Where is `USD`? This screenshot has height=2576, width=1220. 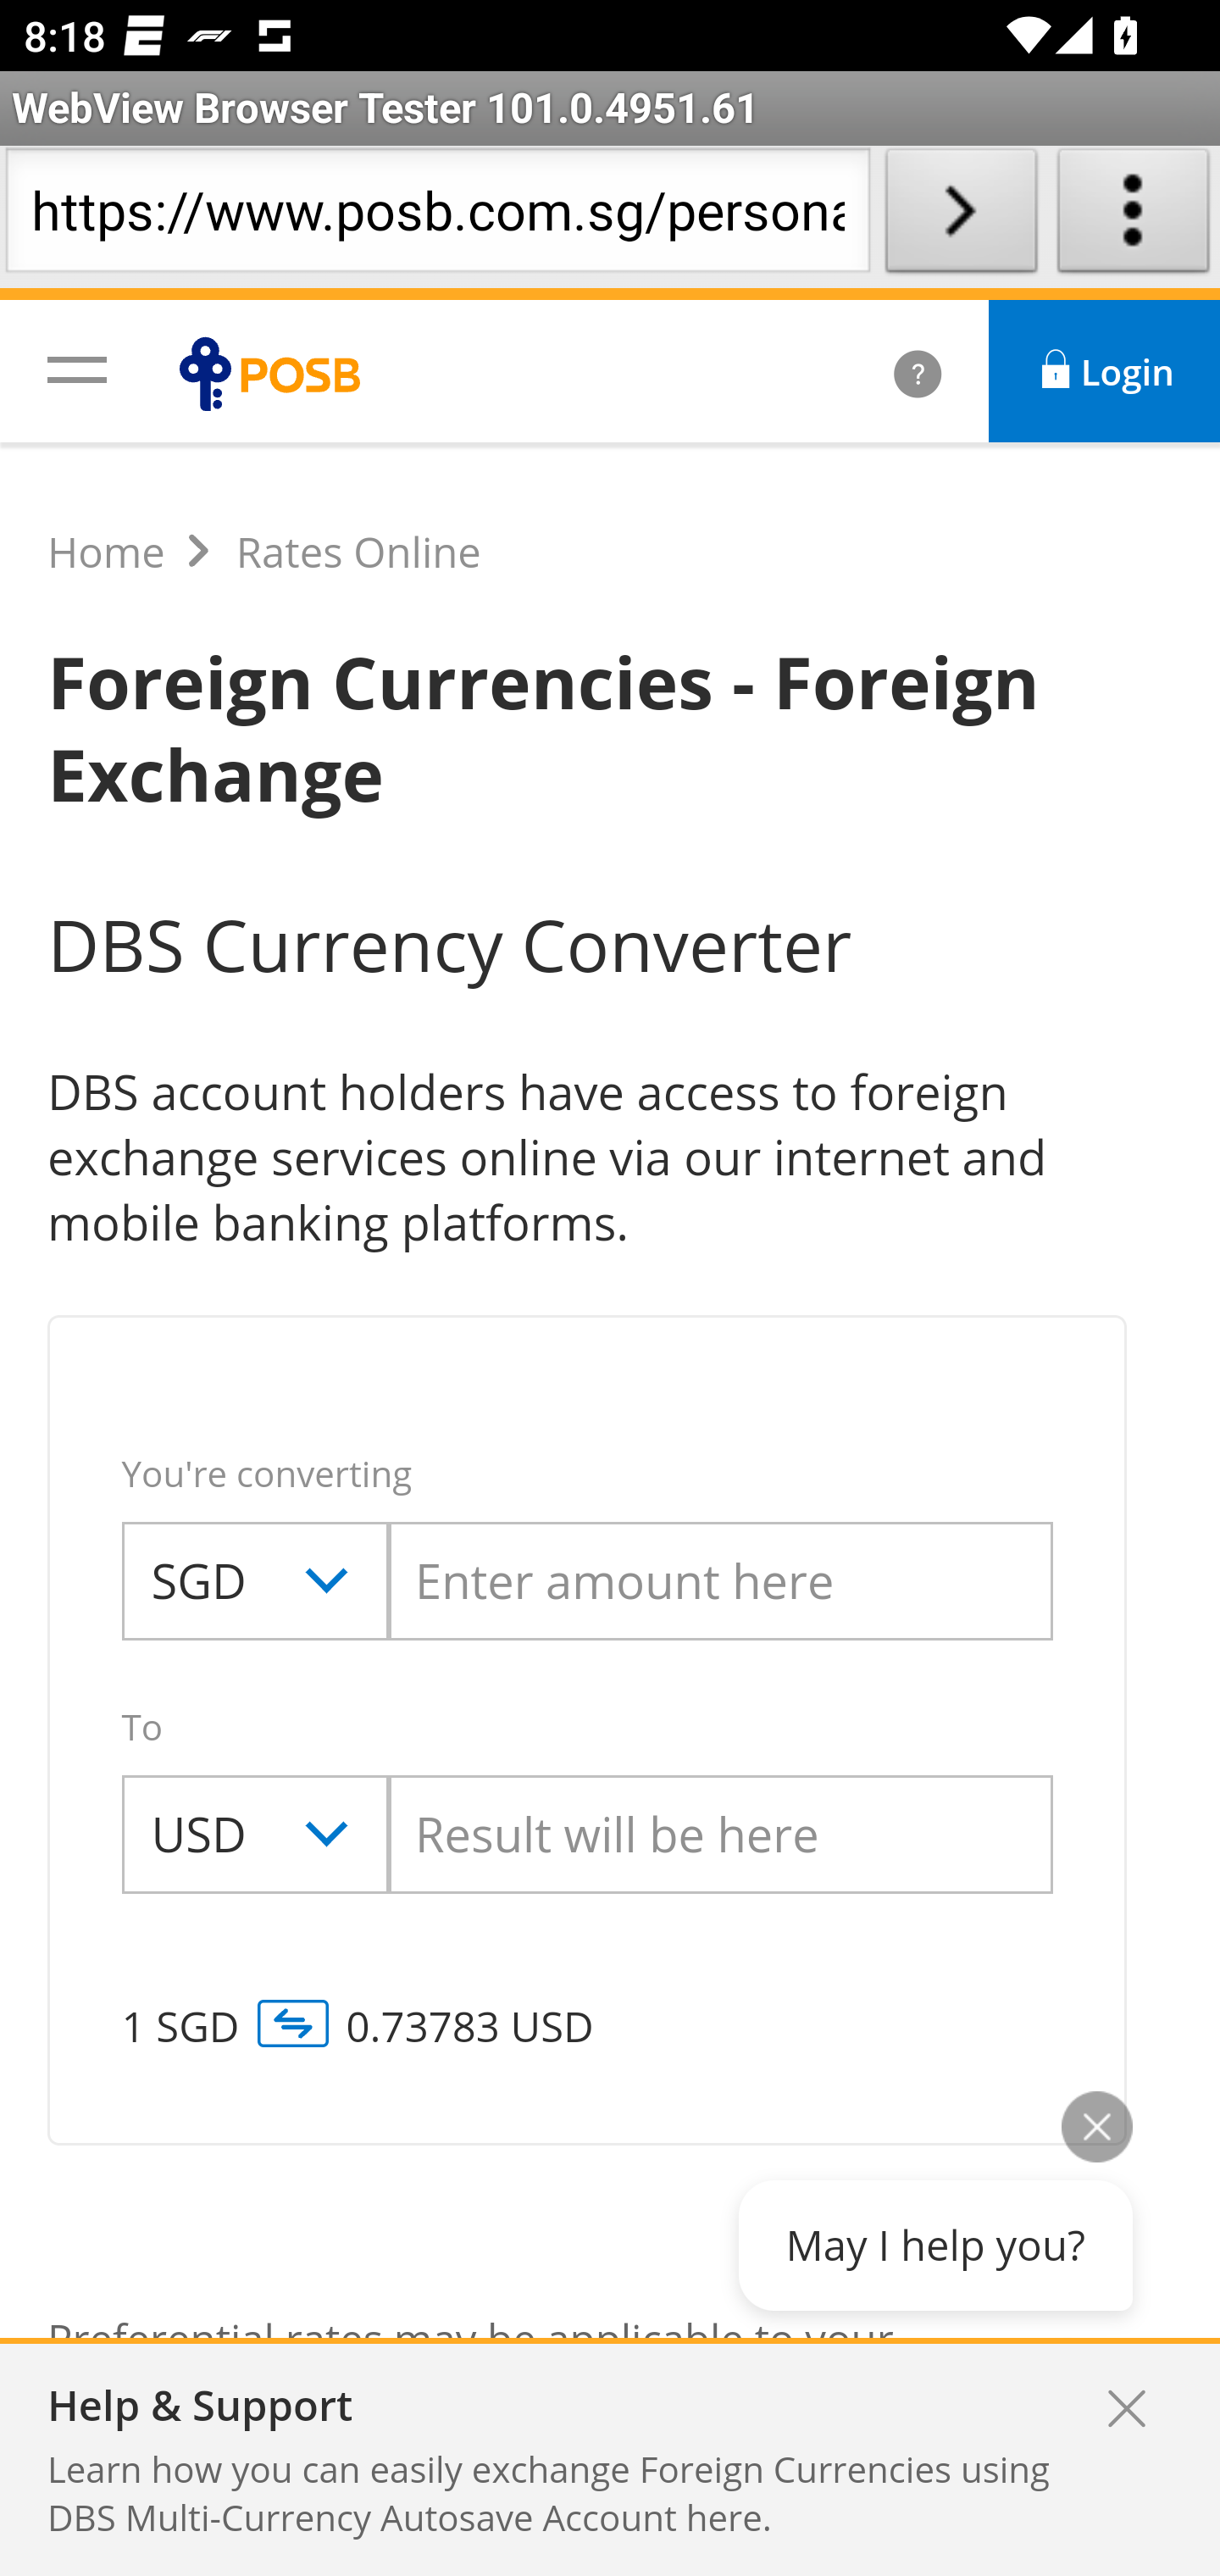 USD is located at coordinates (254, 1835).